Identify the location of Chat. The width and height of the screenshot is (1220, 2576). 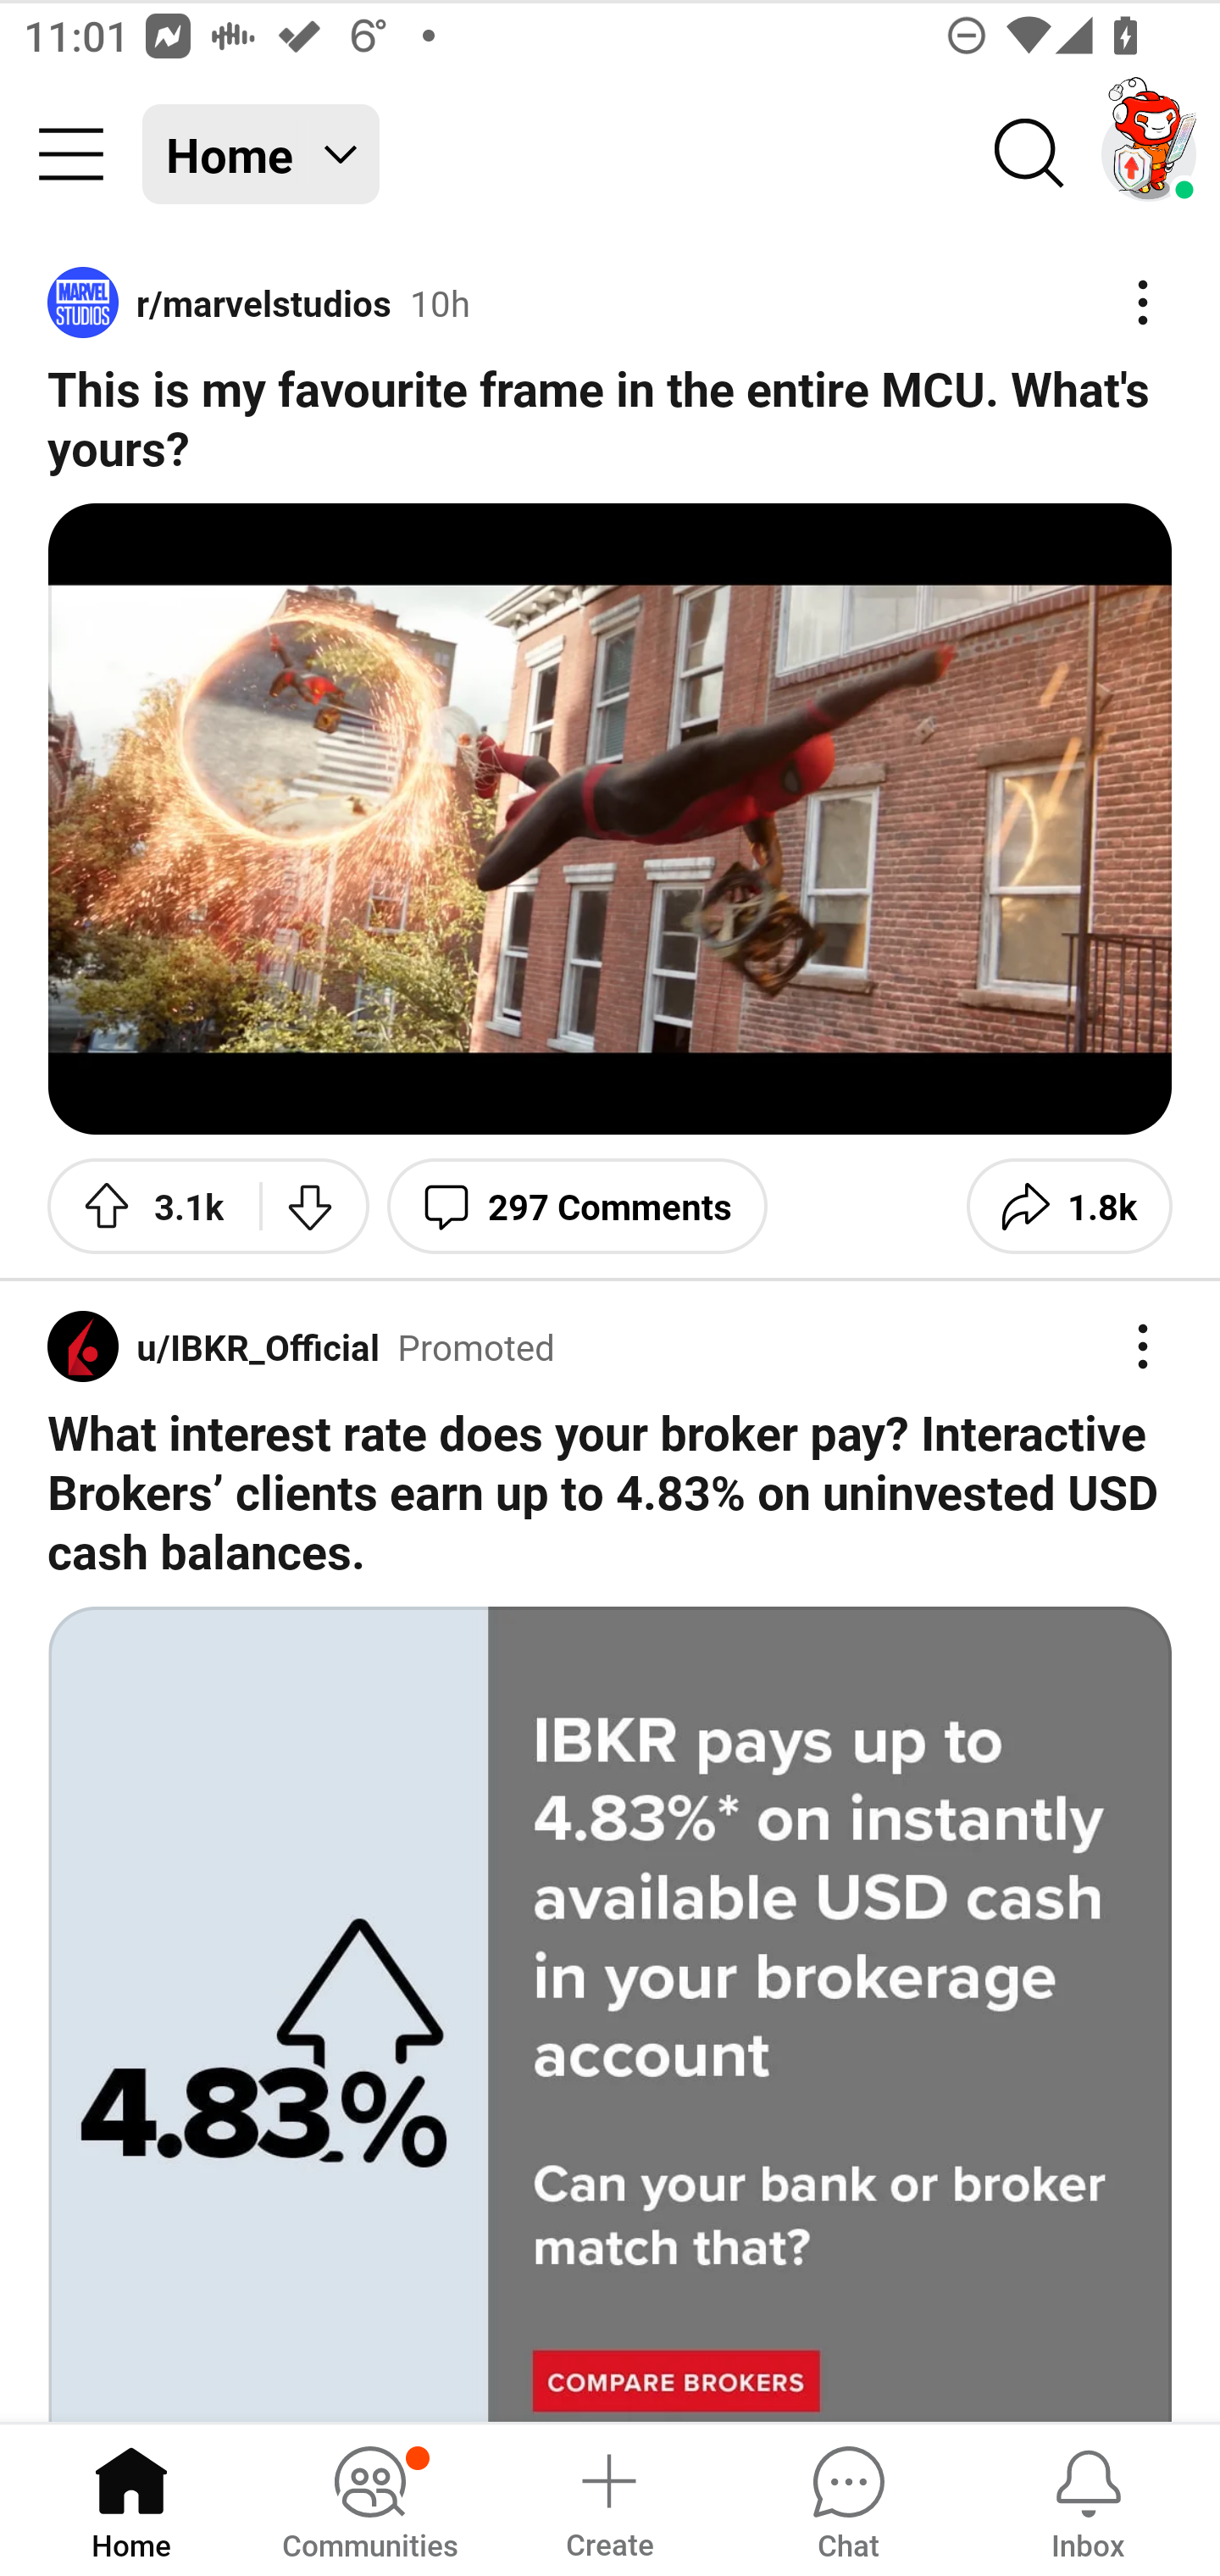
(848, 2498).